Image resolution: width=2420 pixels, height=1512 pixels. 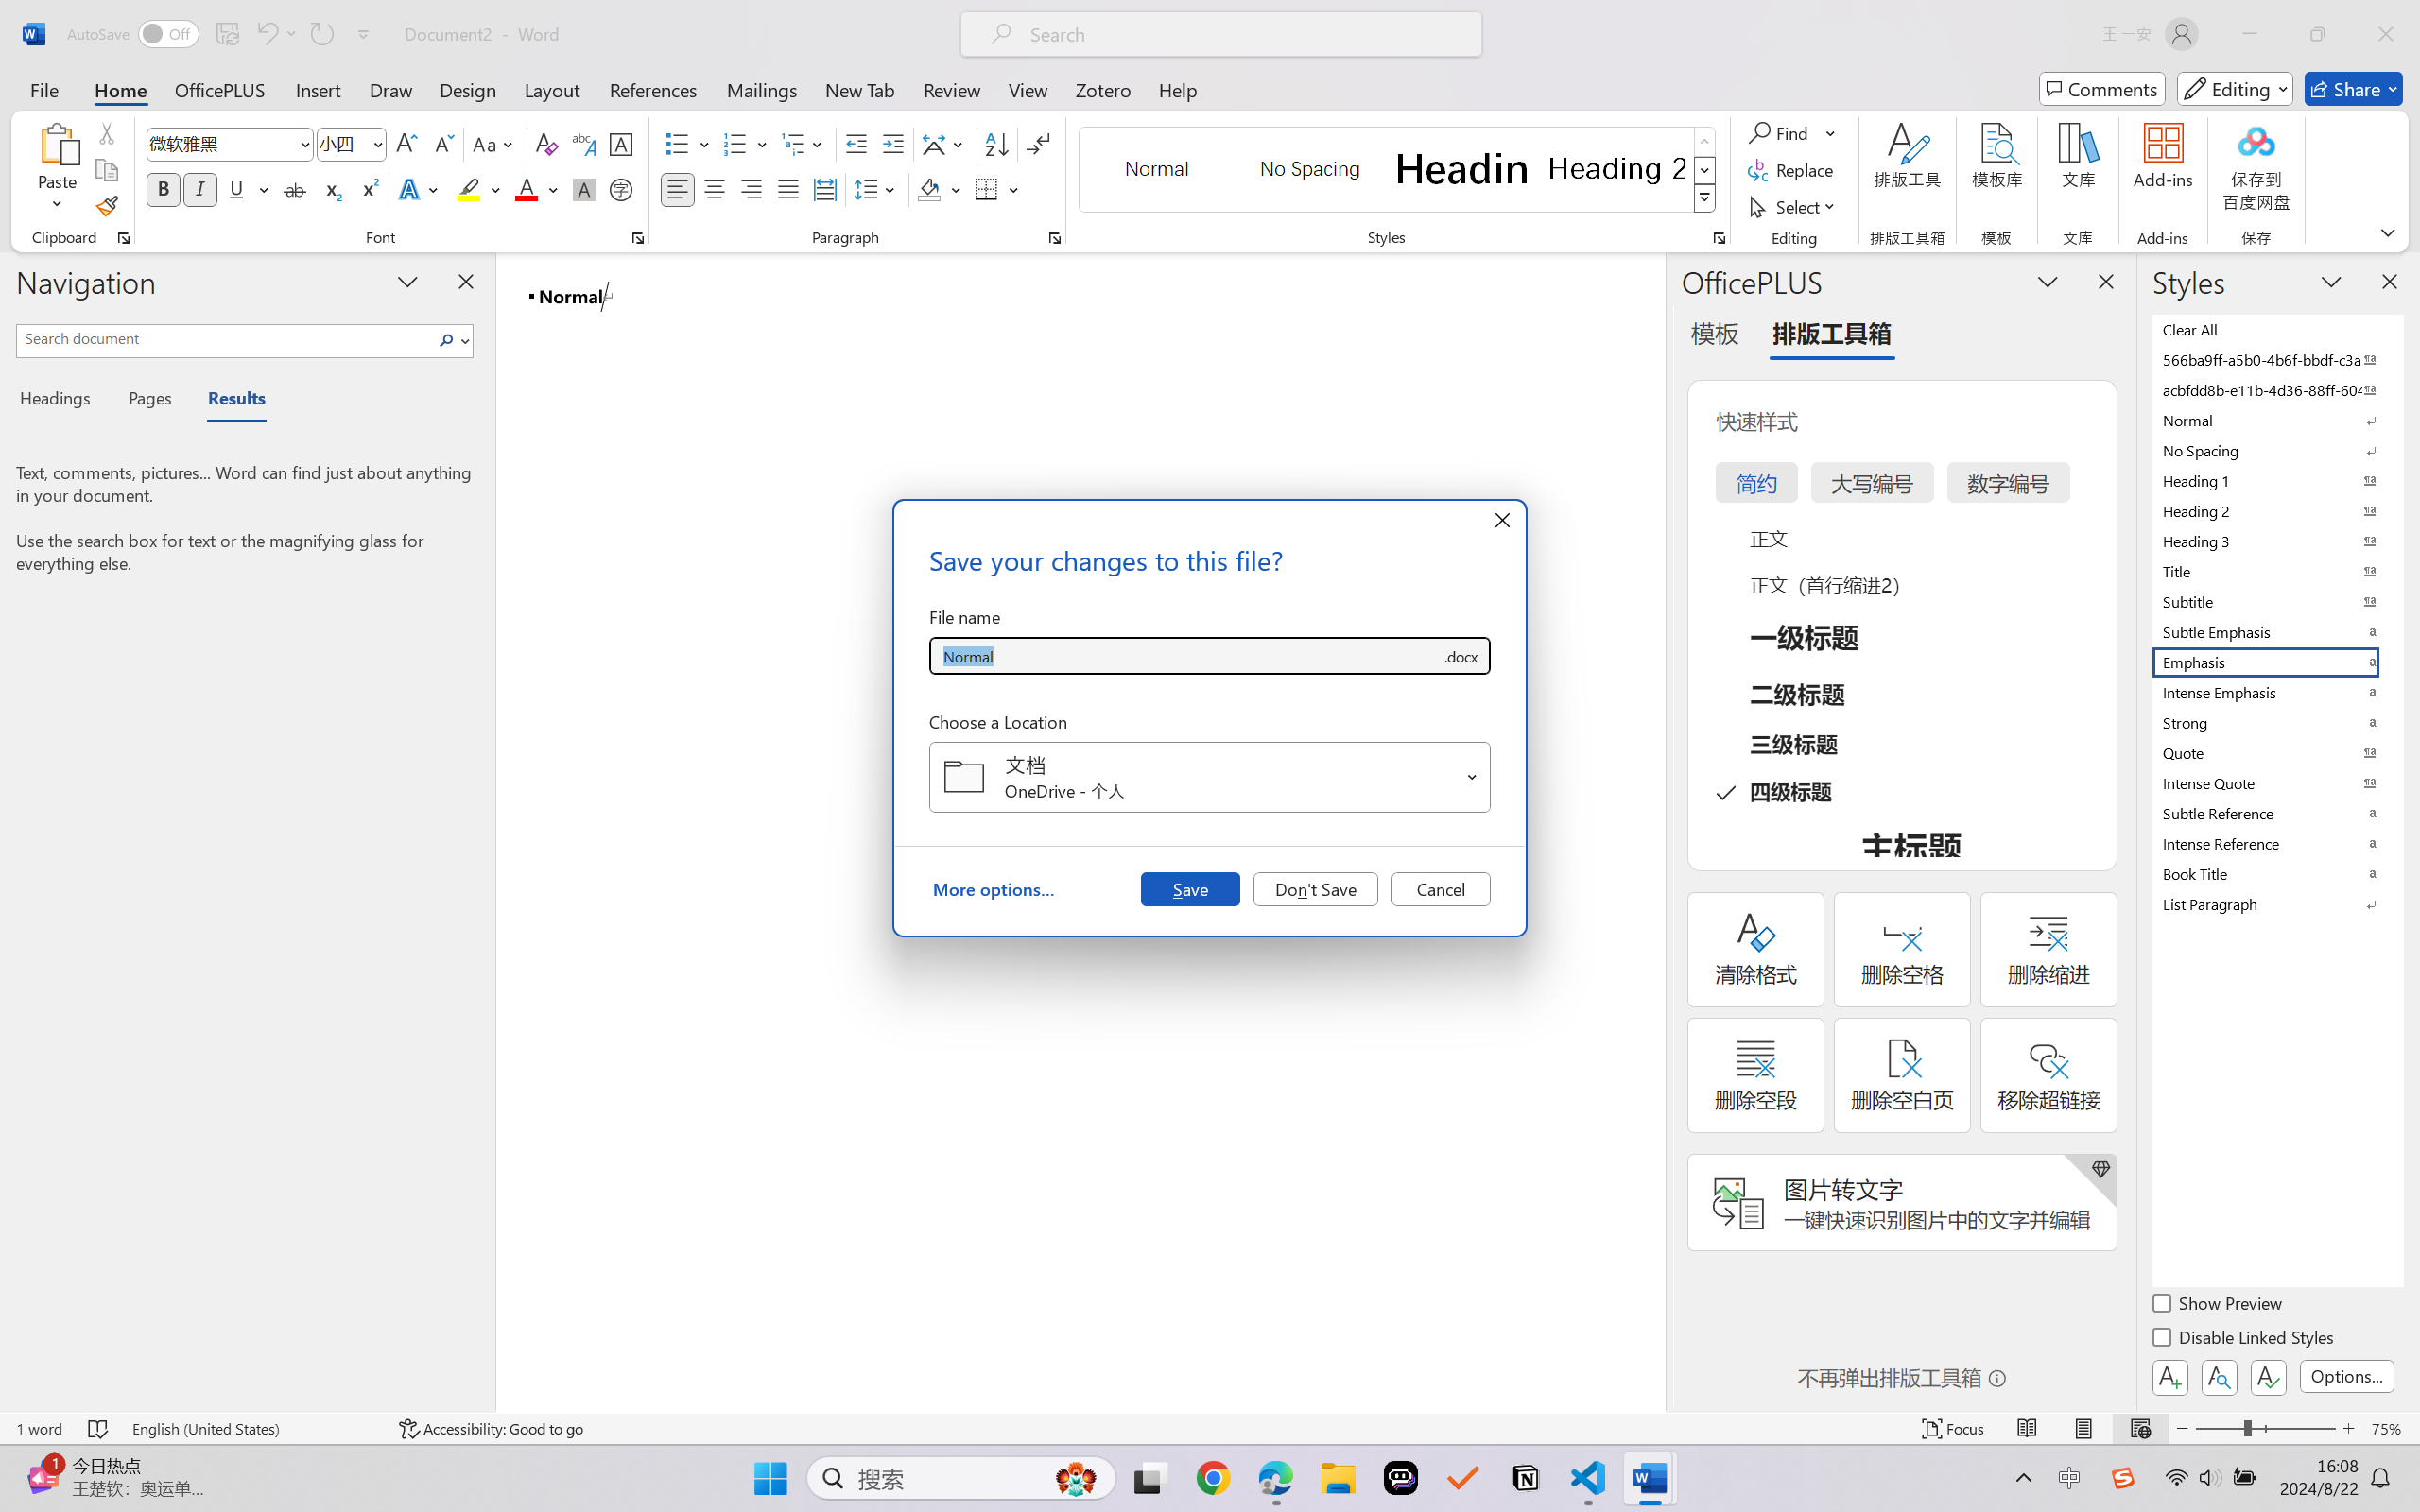 I want to click on Class: Image, so click(x=2123, y=1478).